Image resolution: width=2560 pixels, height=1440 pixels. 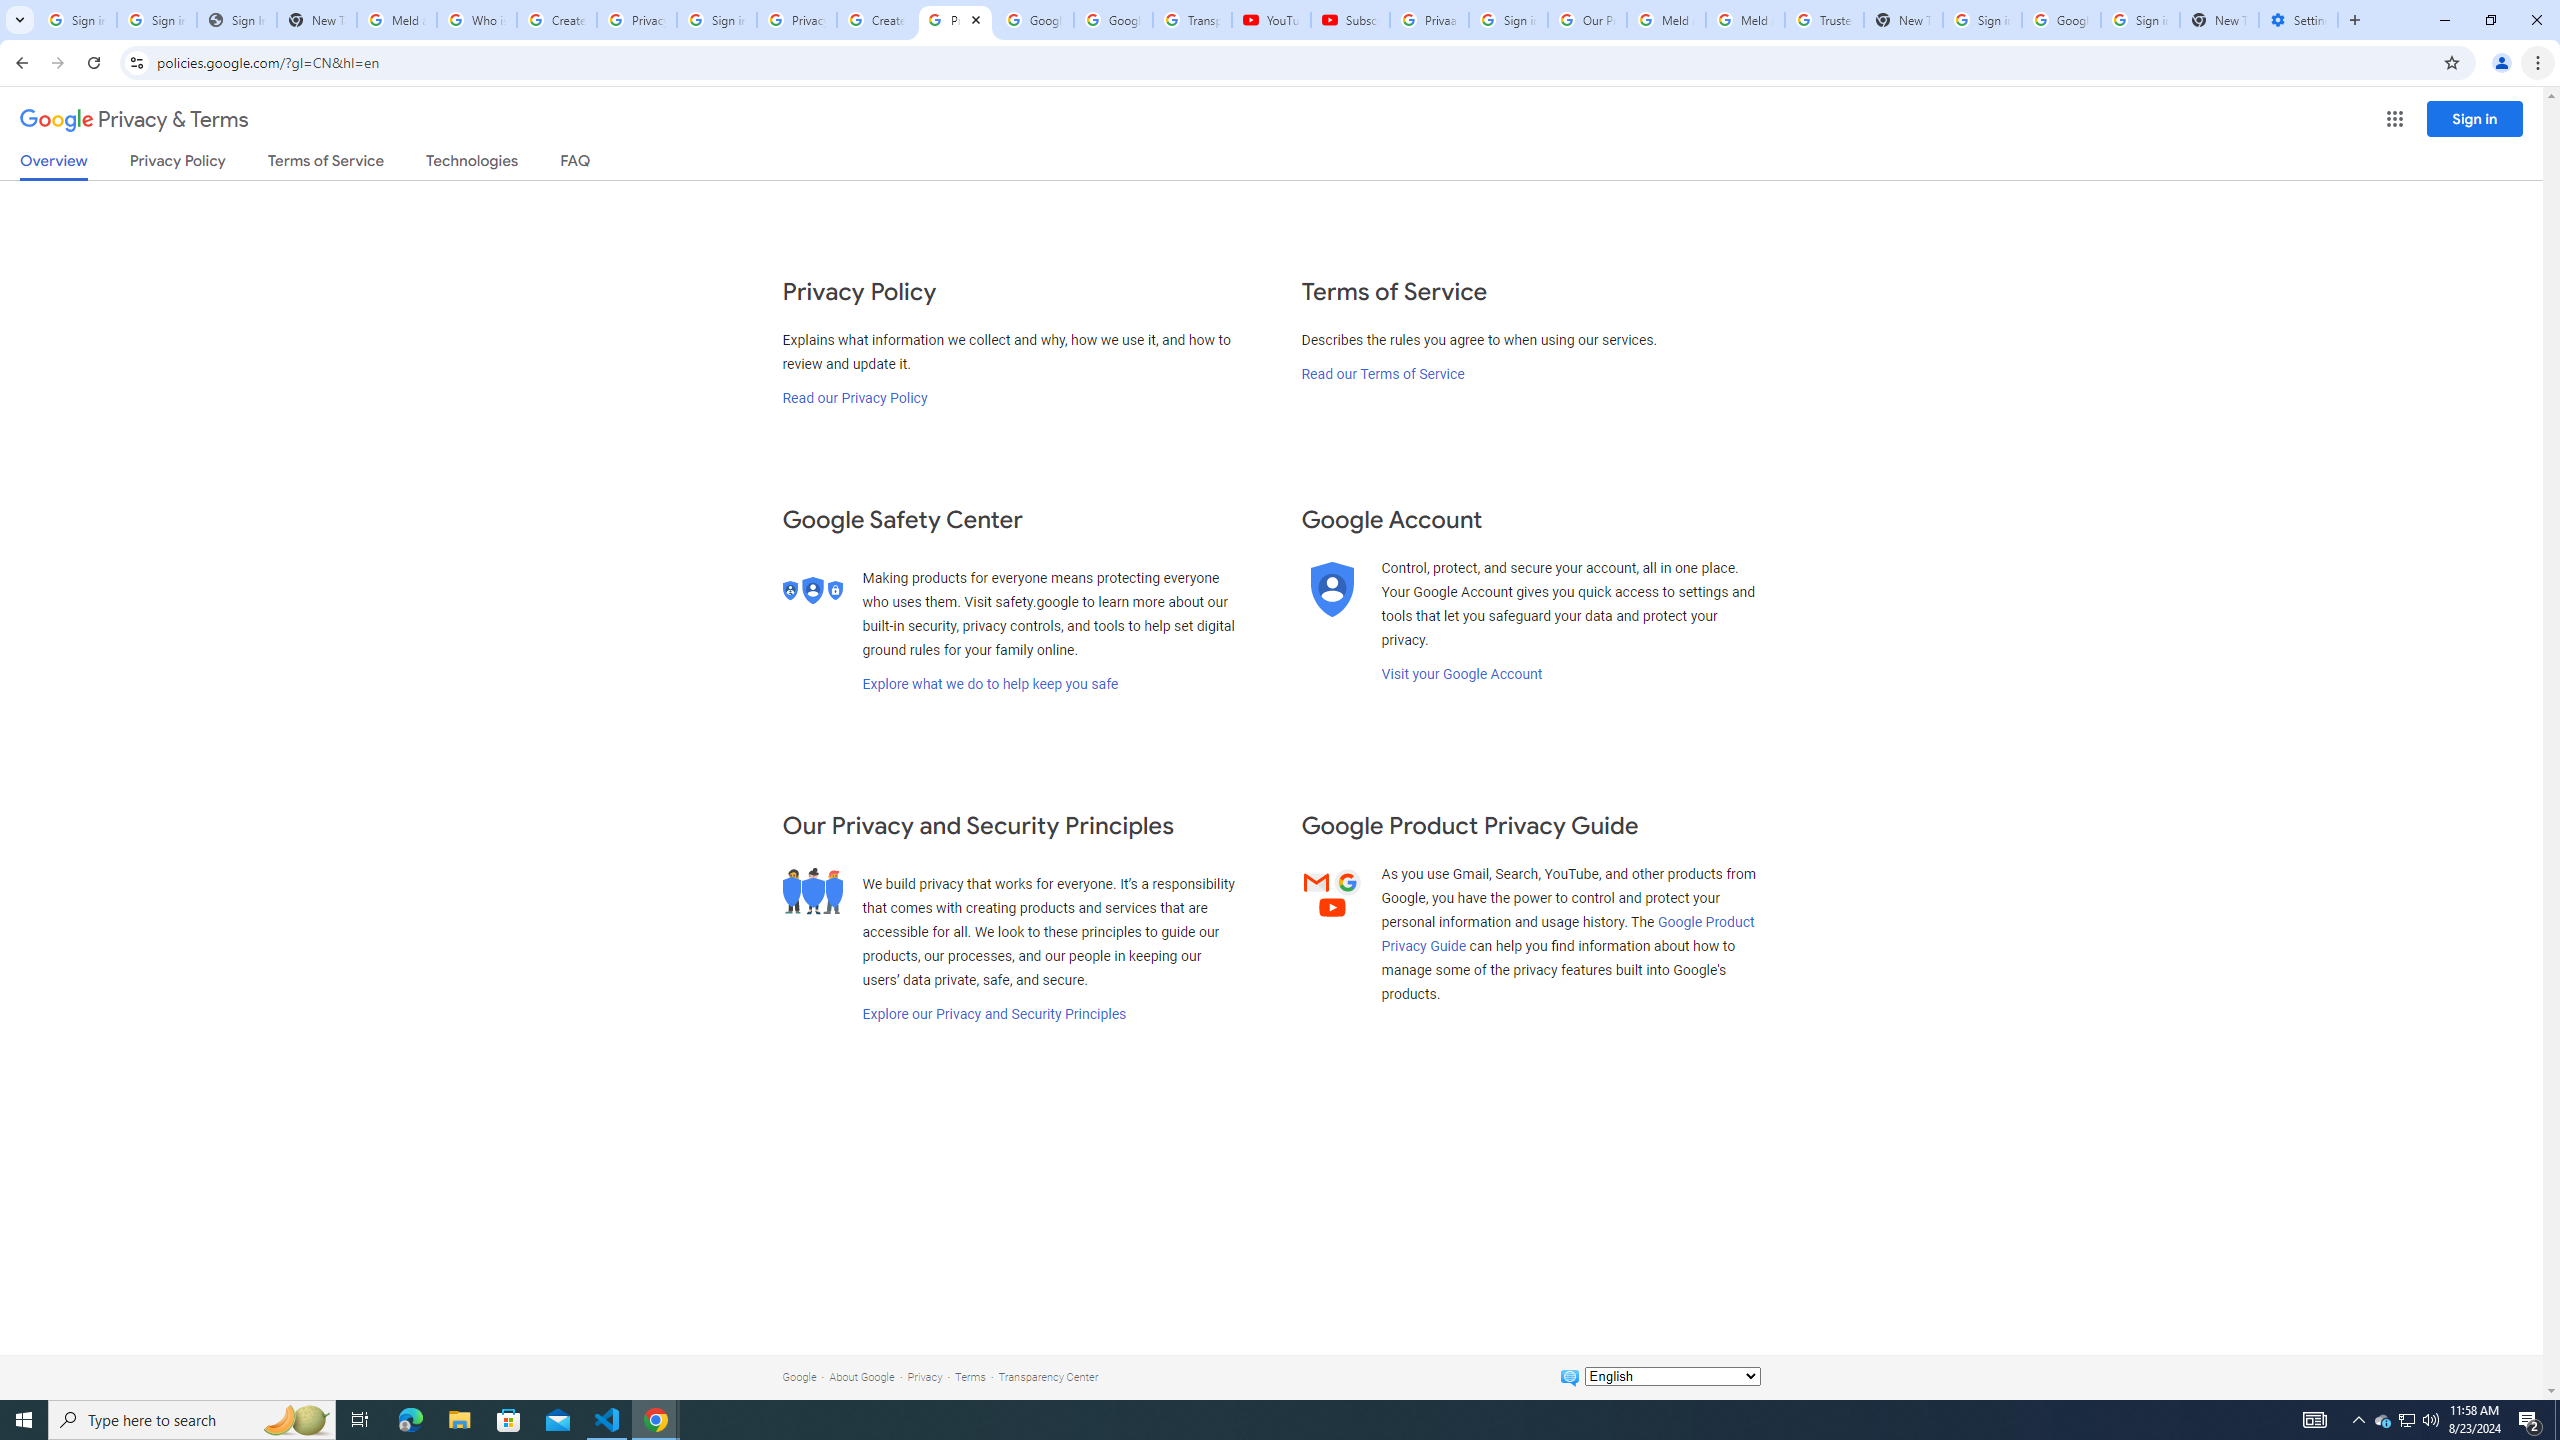 What do you see at coordinates (1824, 20) in the screenshot?
I see `Trusted Information and Content - Google Safety Center` at bounding box center [1824, 20].